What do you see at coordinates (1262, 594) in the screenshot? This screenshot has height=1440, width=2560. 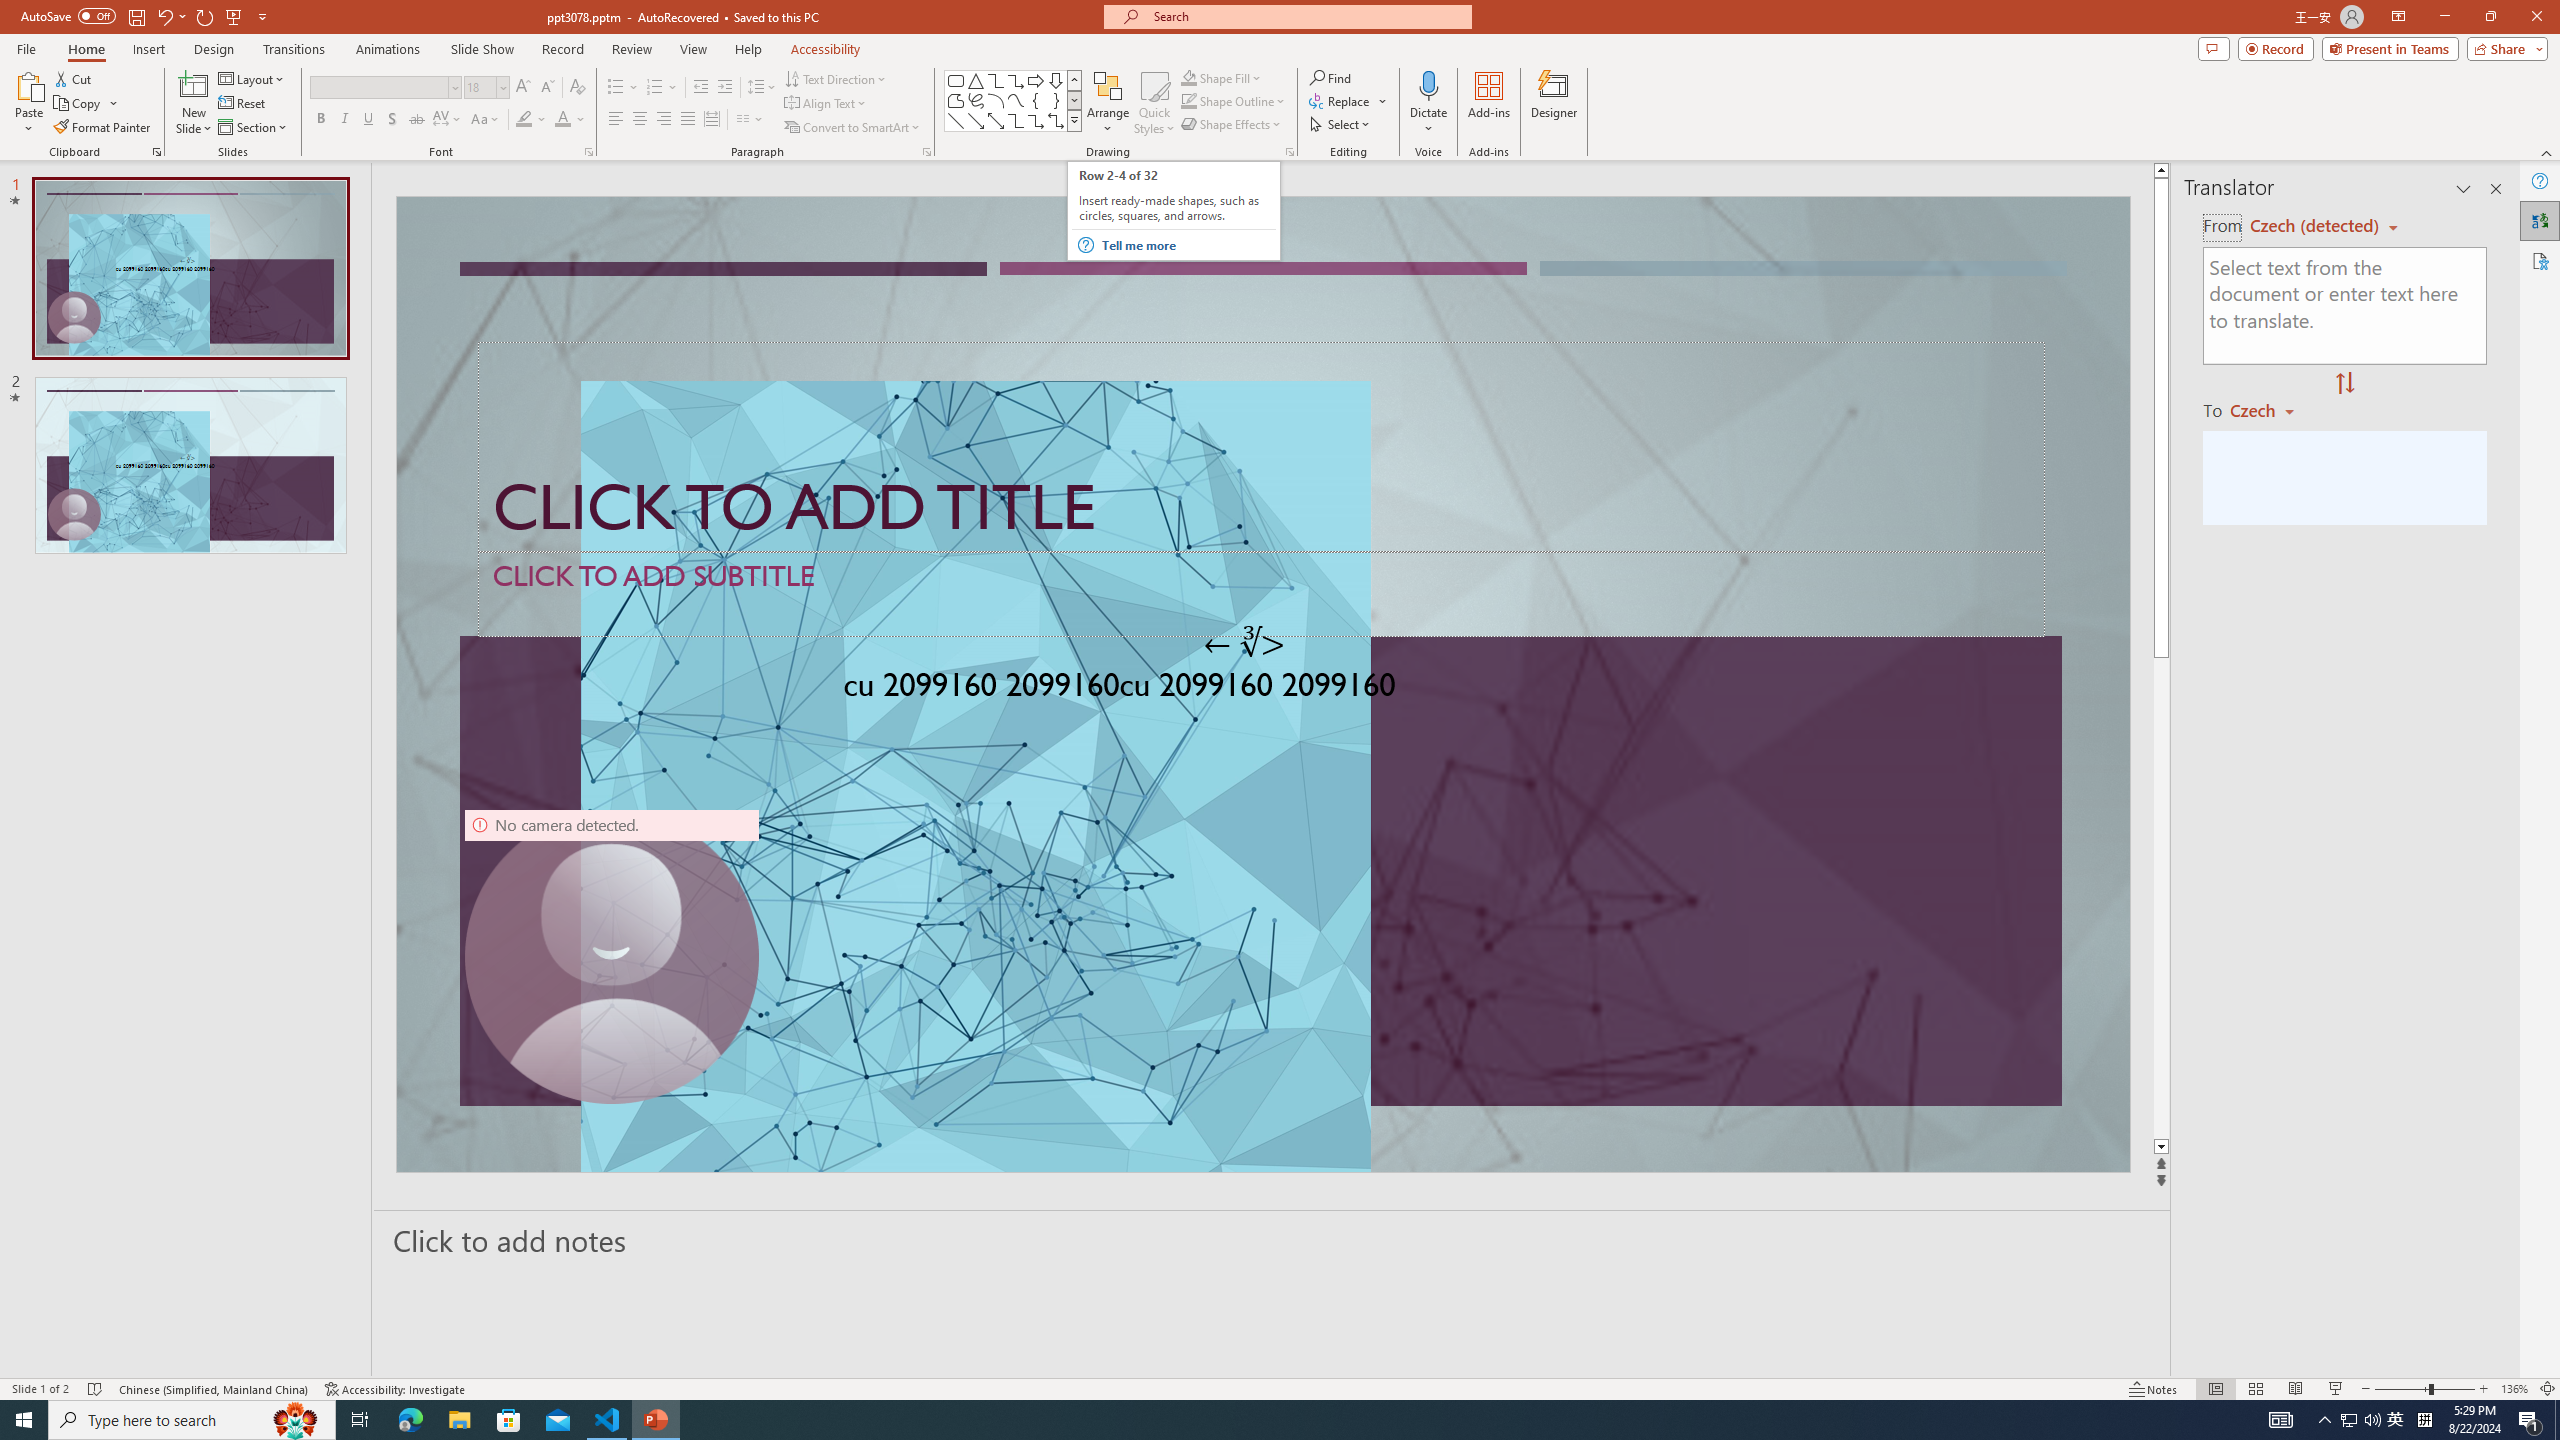 I see `Subtitle TextBox` at bounding box center [1262, 594].